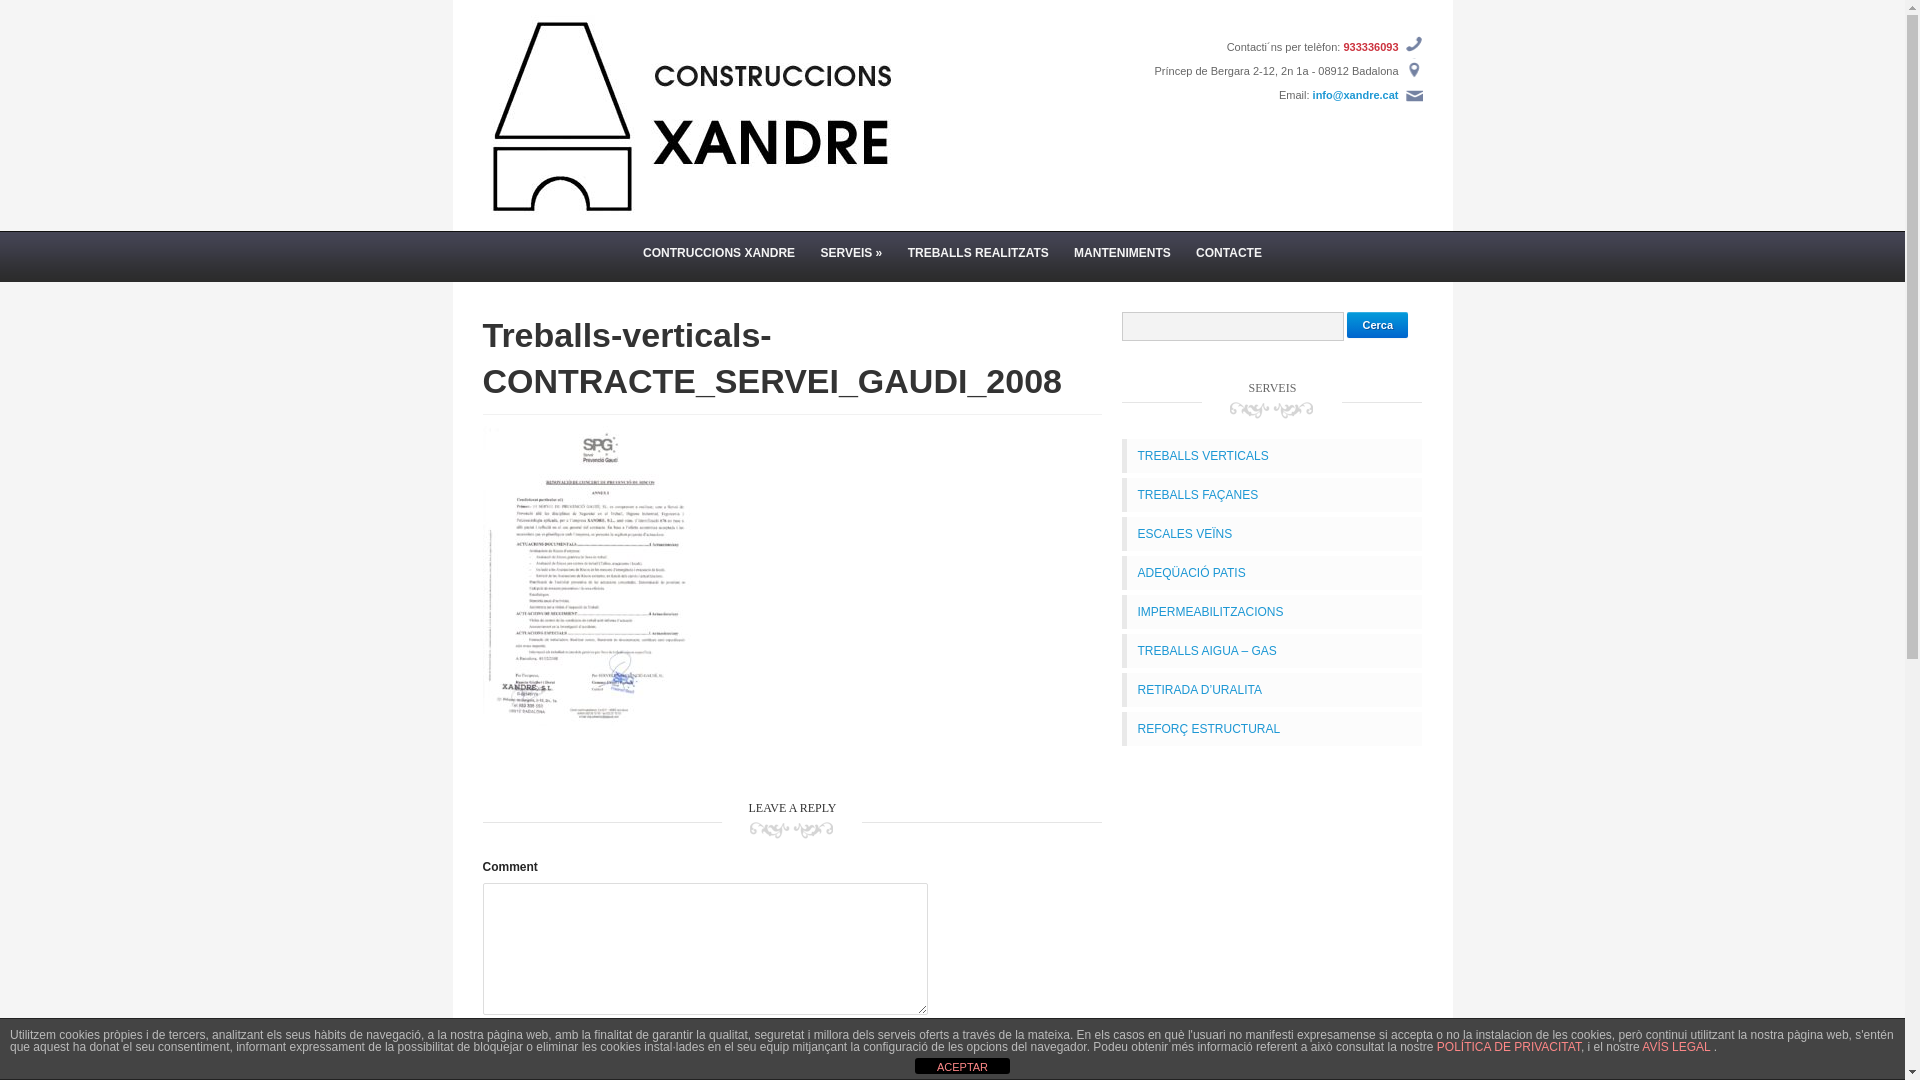 The image size is (1920, 1080). I want to click on MANTENIMENTS, so click(1122, 253).